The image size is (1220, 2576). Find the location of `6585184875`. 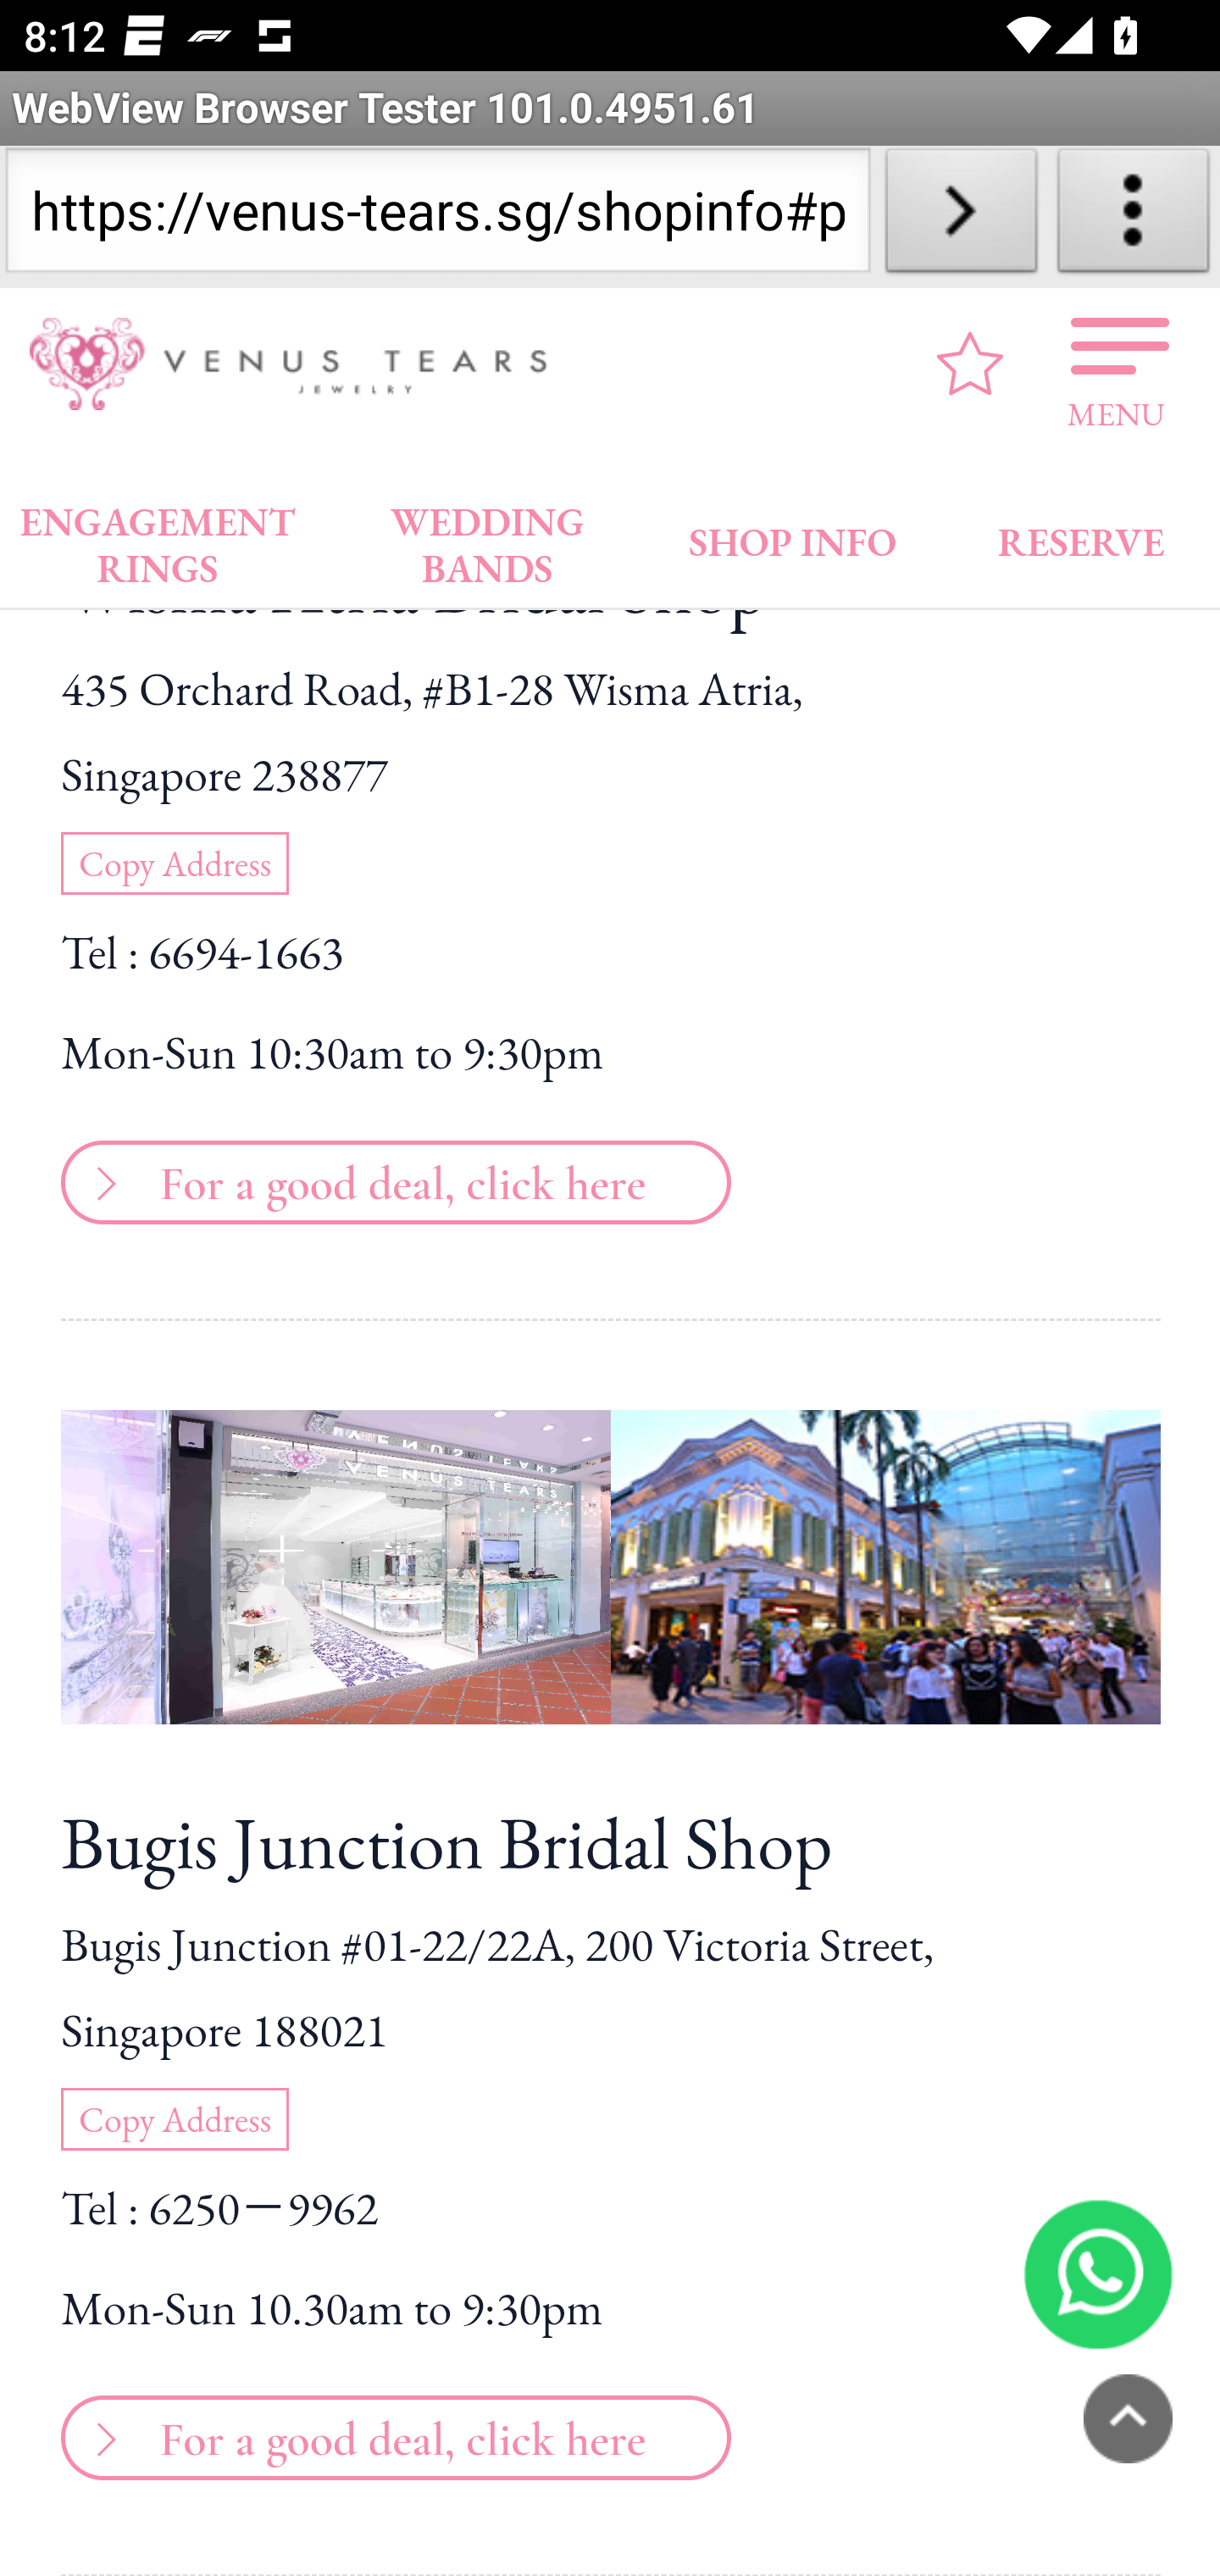

6585184875 is located at coordinates (1098, 2274).